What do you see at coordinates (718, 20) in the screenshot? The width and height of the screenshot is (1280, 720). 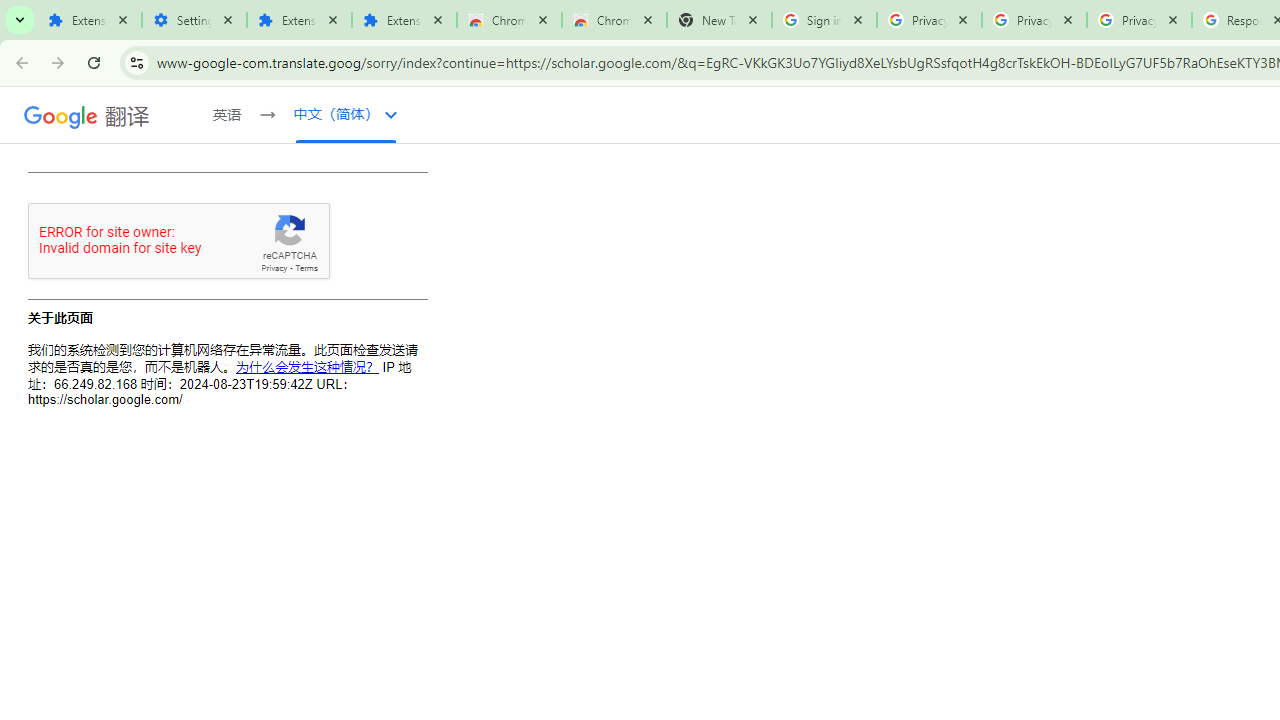 I see `New Tab` at bounding box center [718, 20].